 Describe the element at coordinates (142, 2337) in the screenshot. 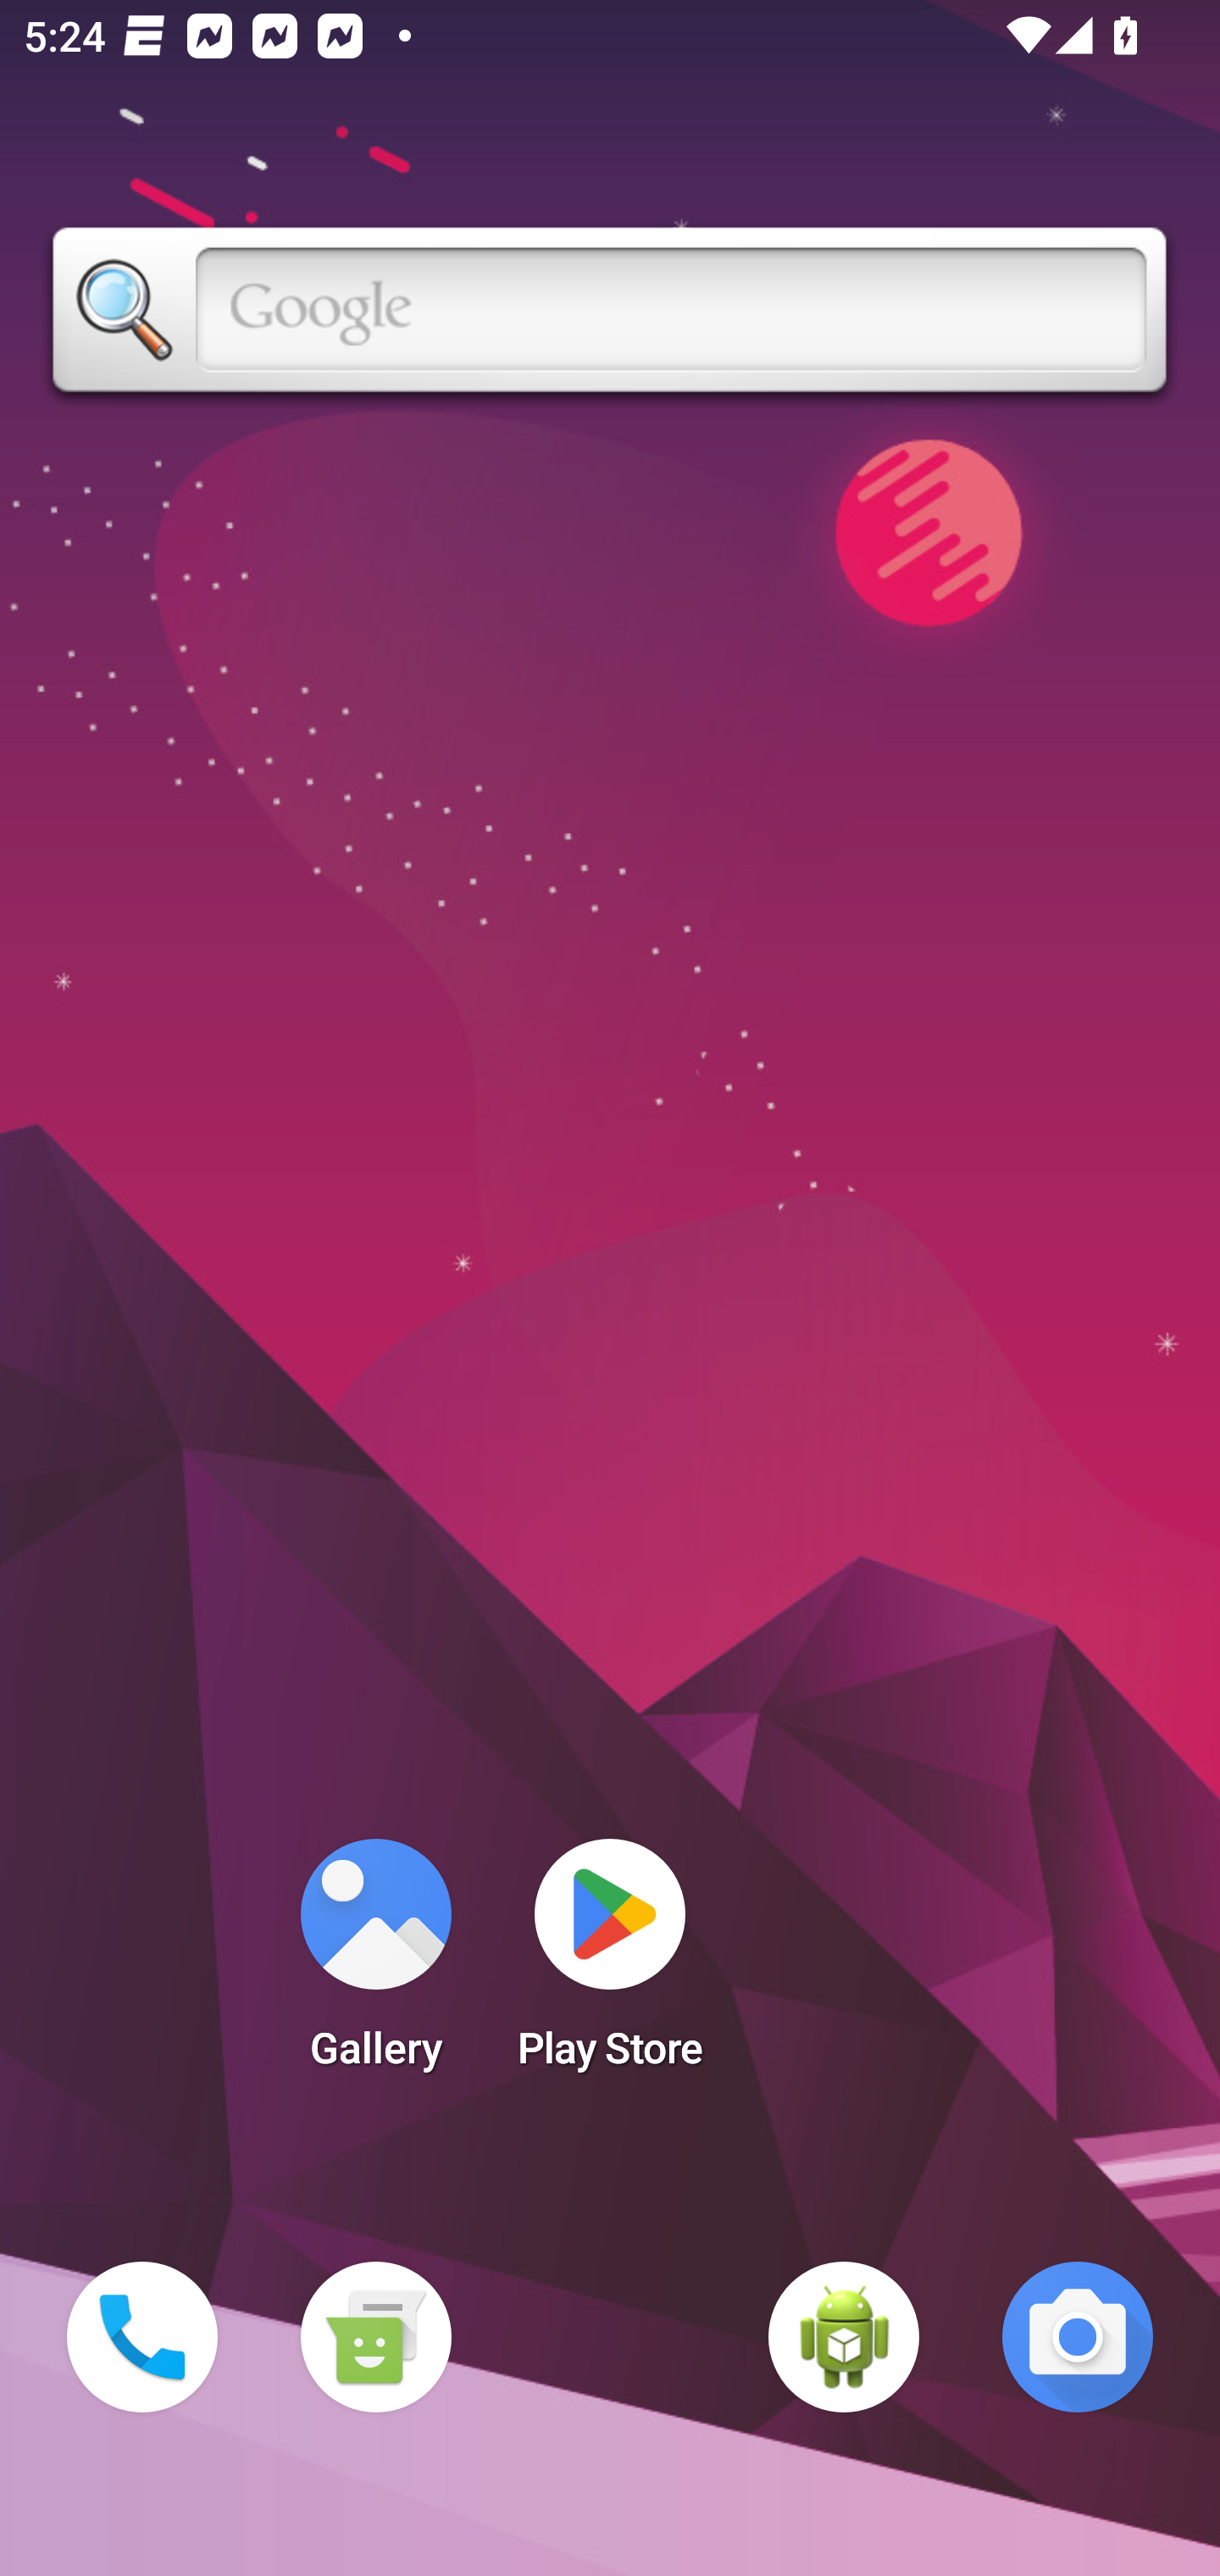

I see `Phone` at that location.